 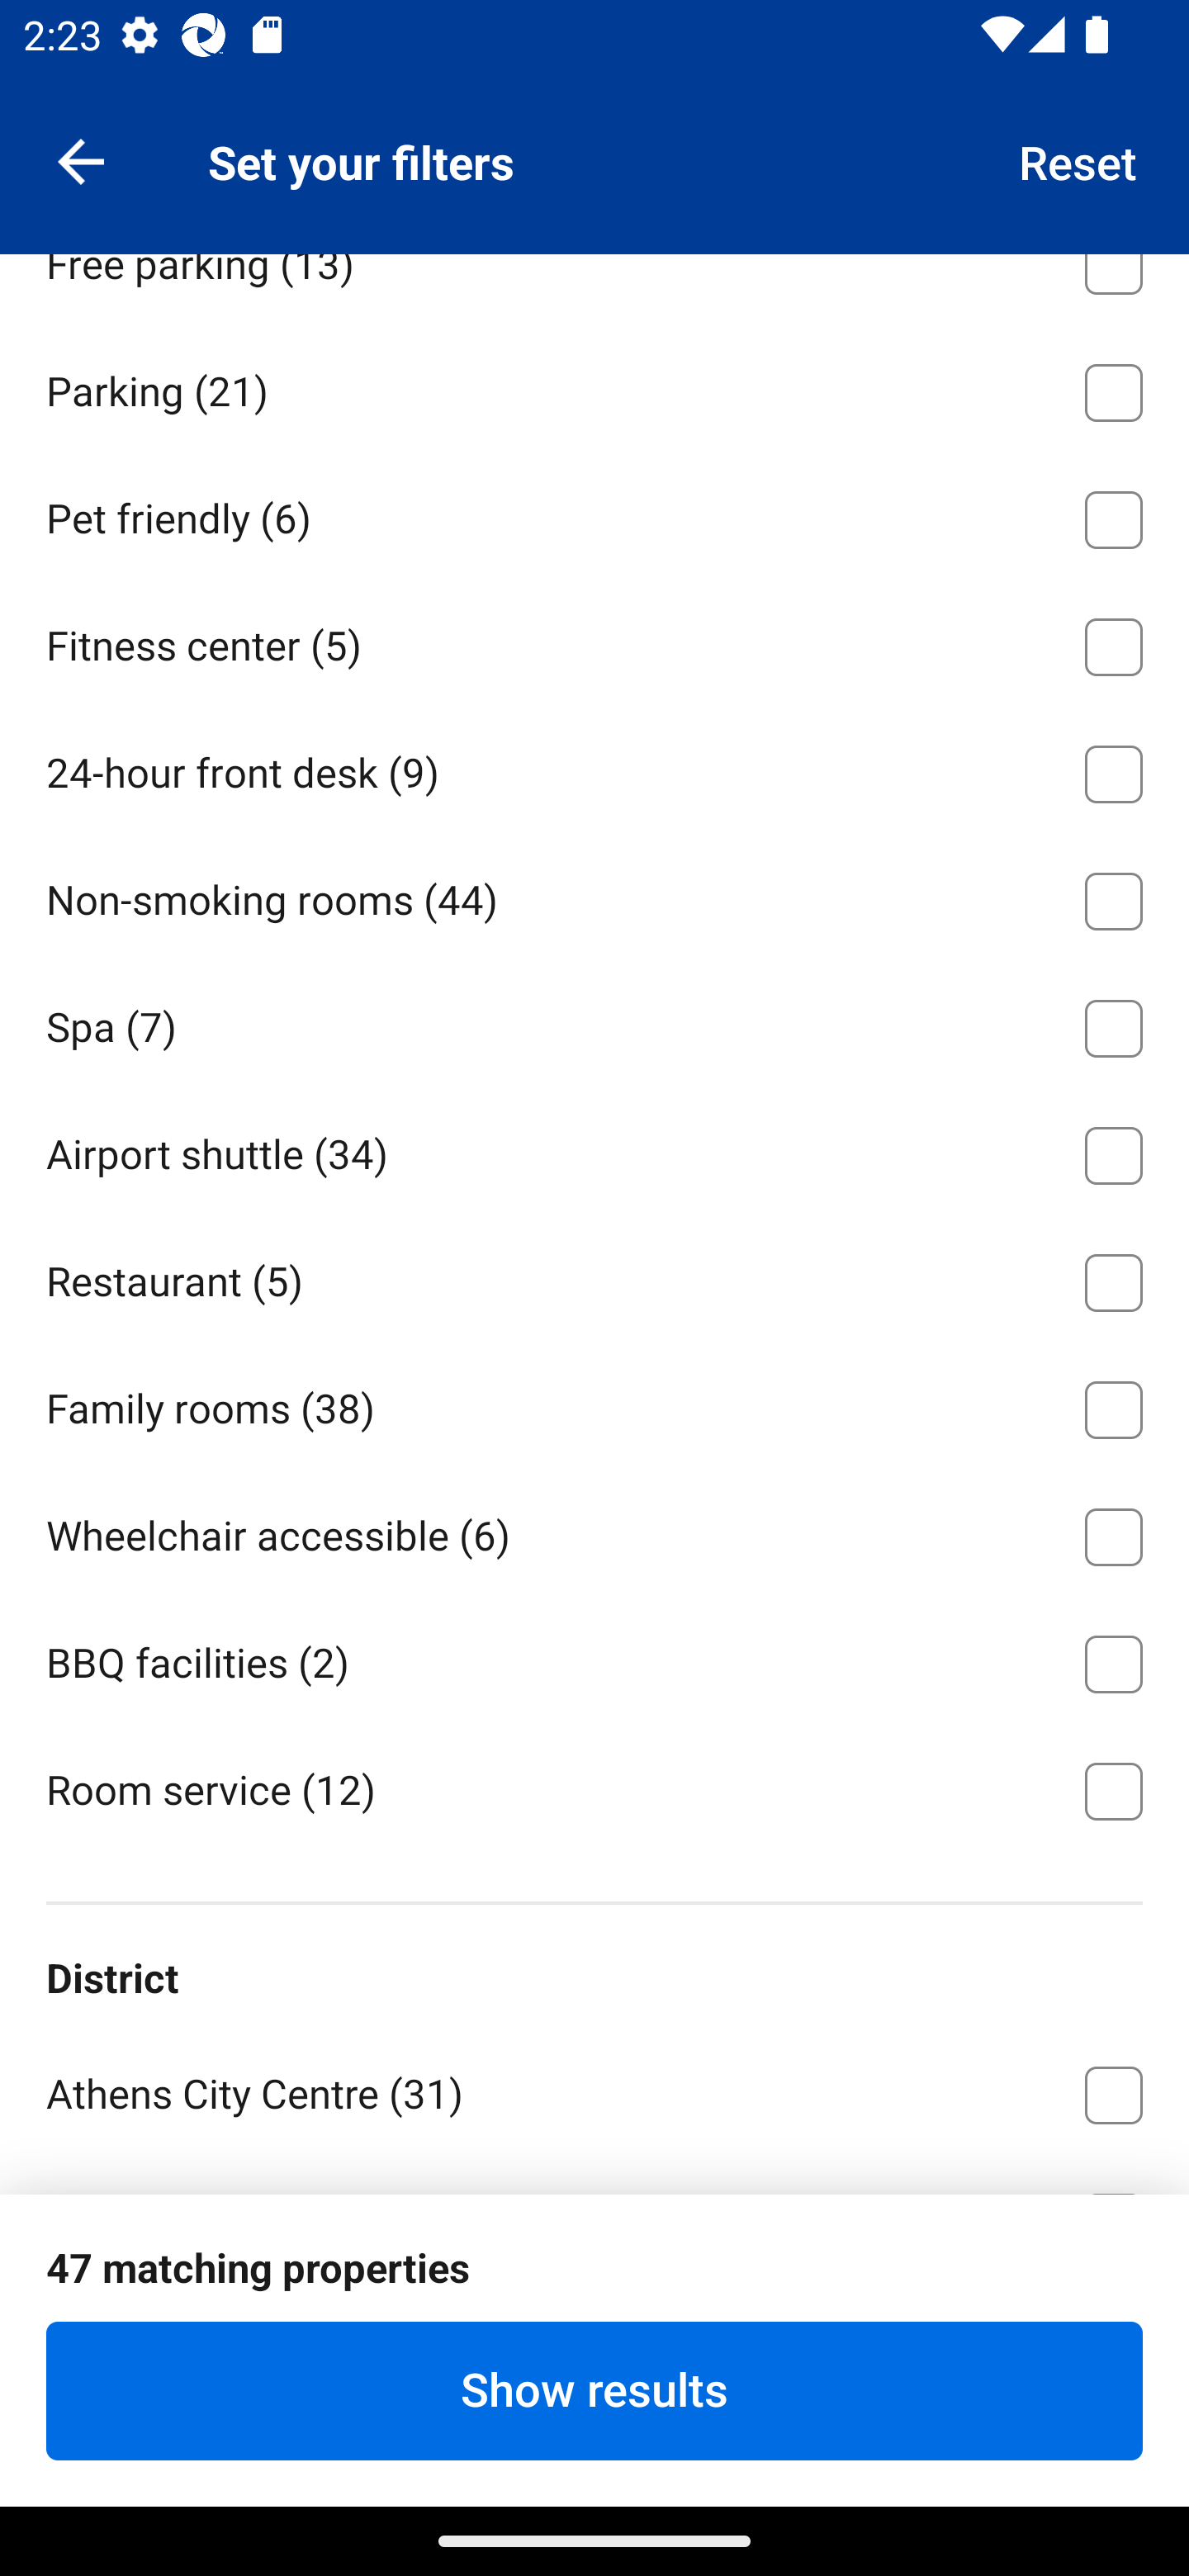 I want to click on Parking ⁦(21), so click(x=594, y=388).